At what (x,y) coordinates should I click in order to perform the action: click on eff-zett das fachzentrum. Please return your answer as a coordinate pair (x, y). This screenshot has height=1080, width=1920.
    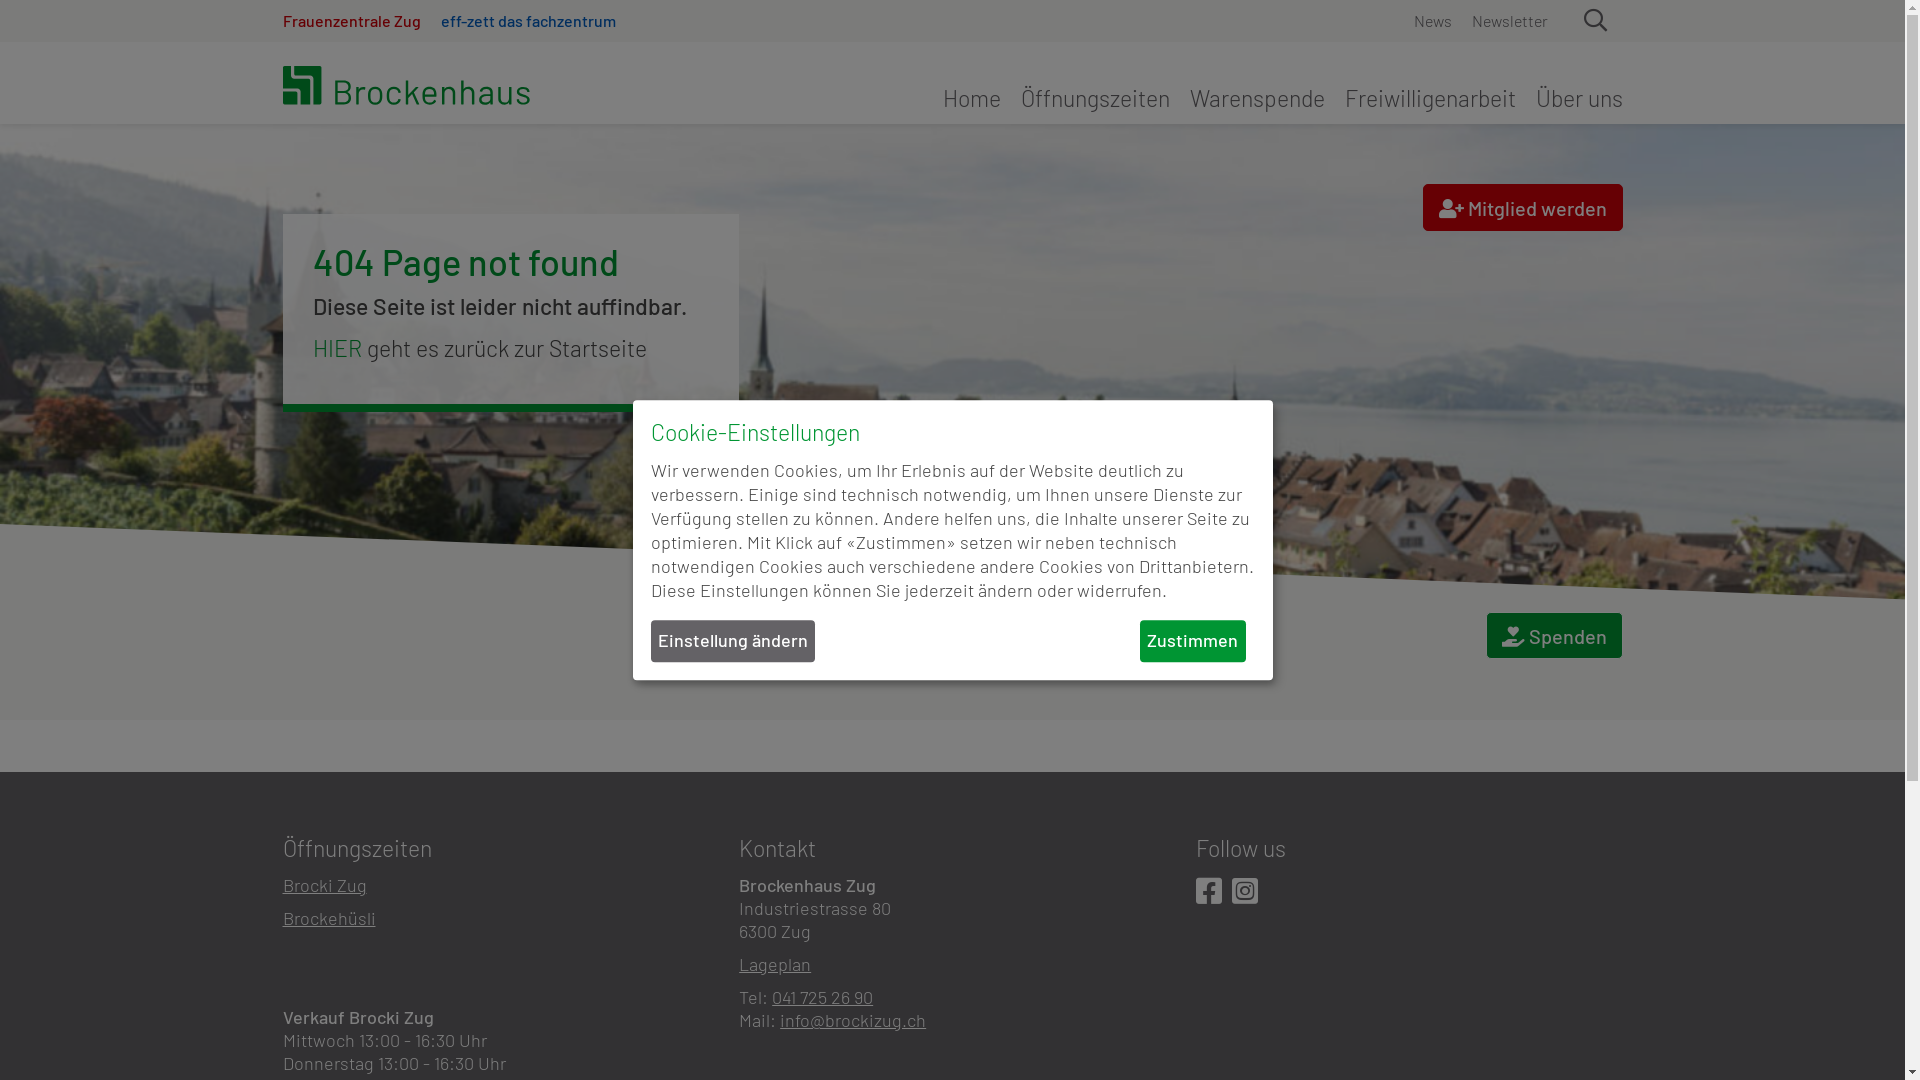
    Looking at the image, I should click on (522, 21).